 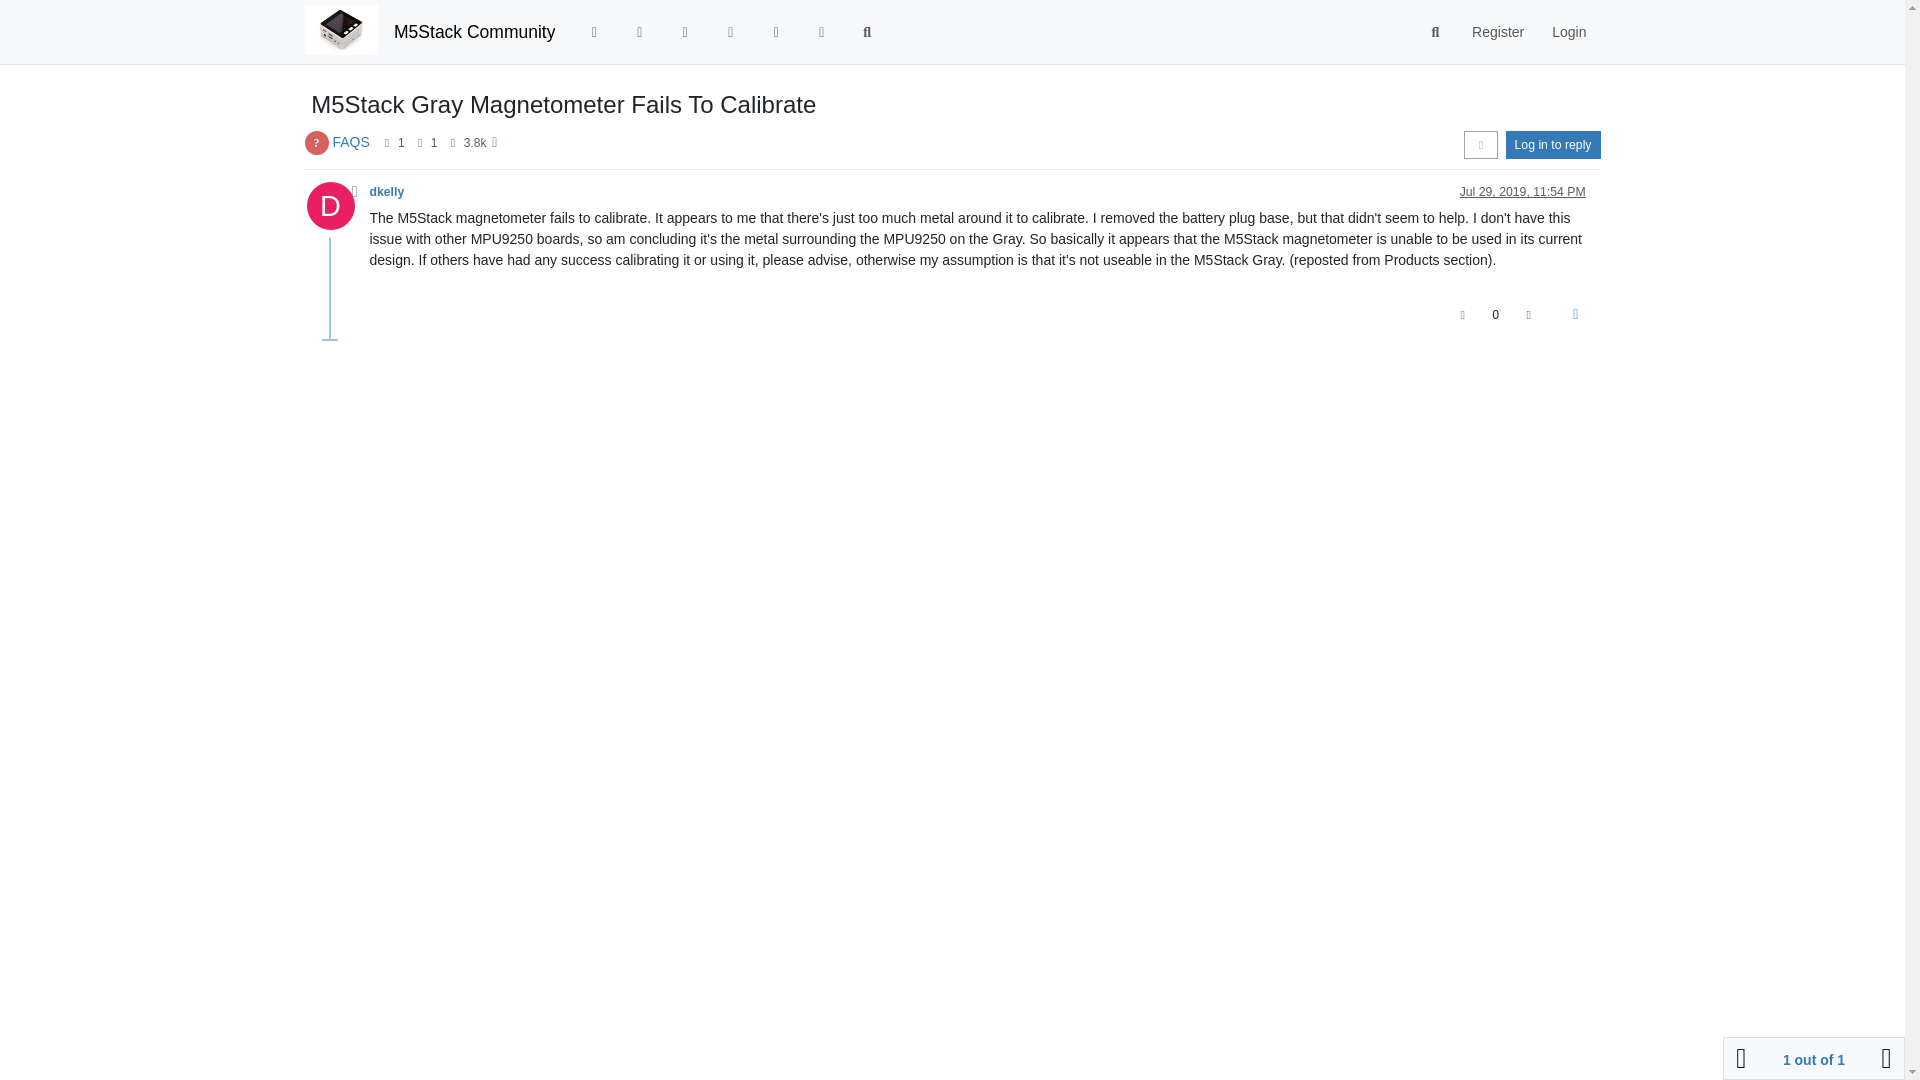 I want to click on Search, so click(x=867, y=32).